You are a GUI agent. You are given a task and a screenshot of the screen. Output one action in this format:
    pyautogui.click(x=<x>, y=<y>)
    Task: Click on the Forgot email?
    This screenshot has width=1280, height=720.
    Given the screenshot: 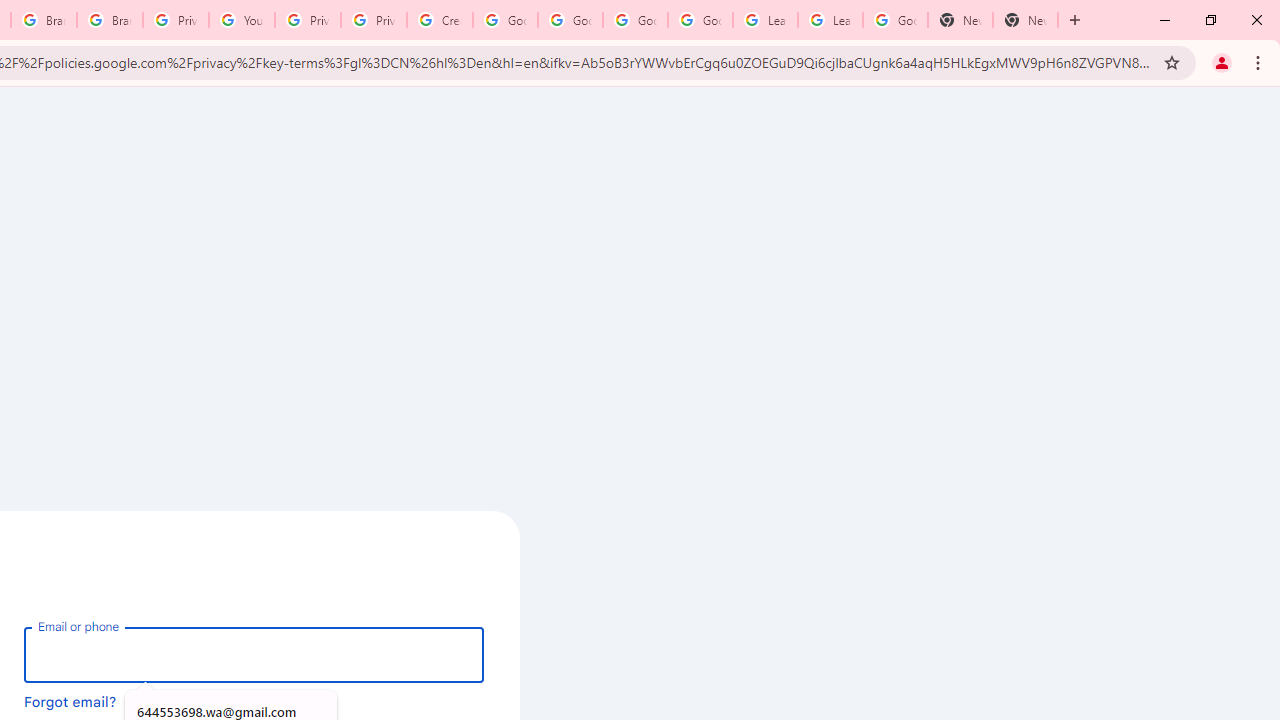 What is the action you would take?
    pyautogui.click(x=70, y=701)
    